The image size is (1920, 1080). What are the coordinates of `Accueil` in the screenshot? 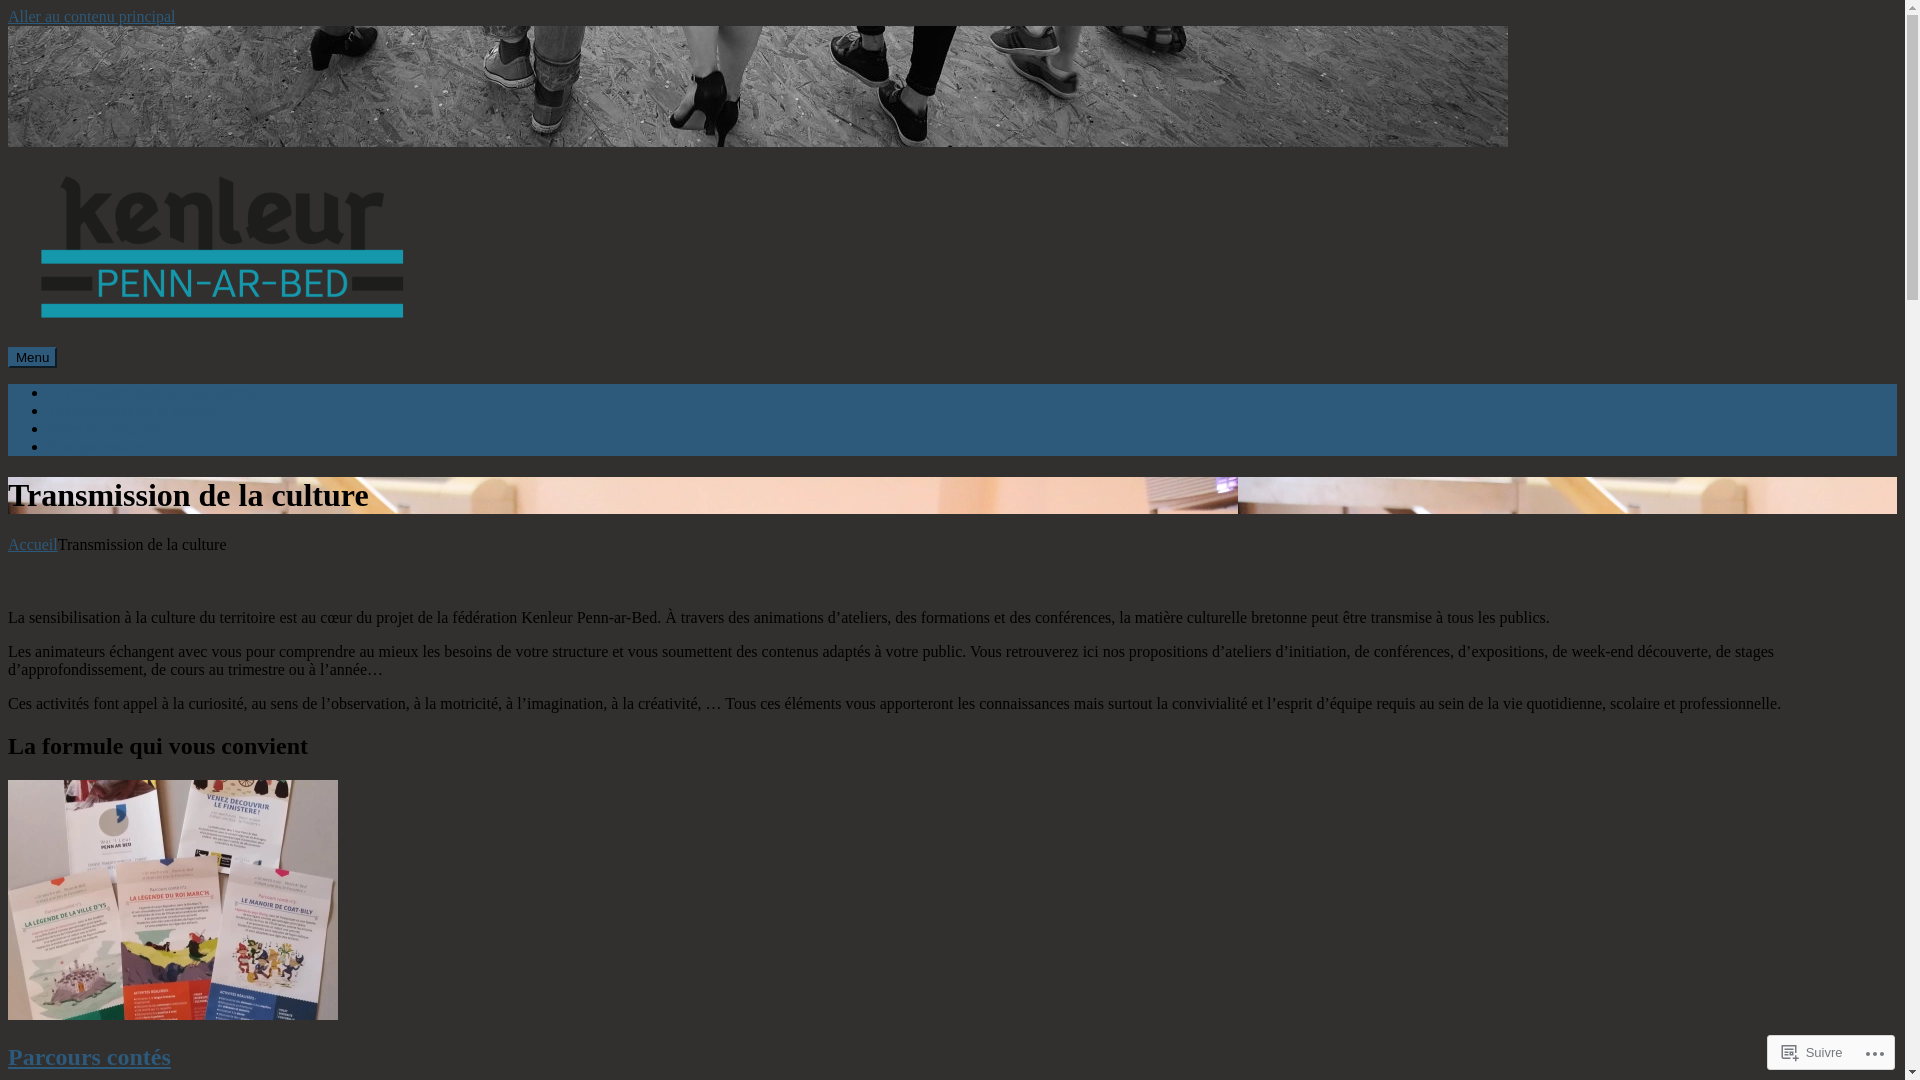 It's located at (33, 544).